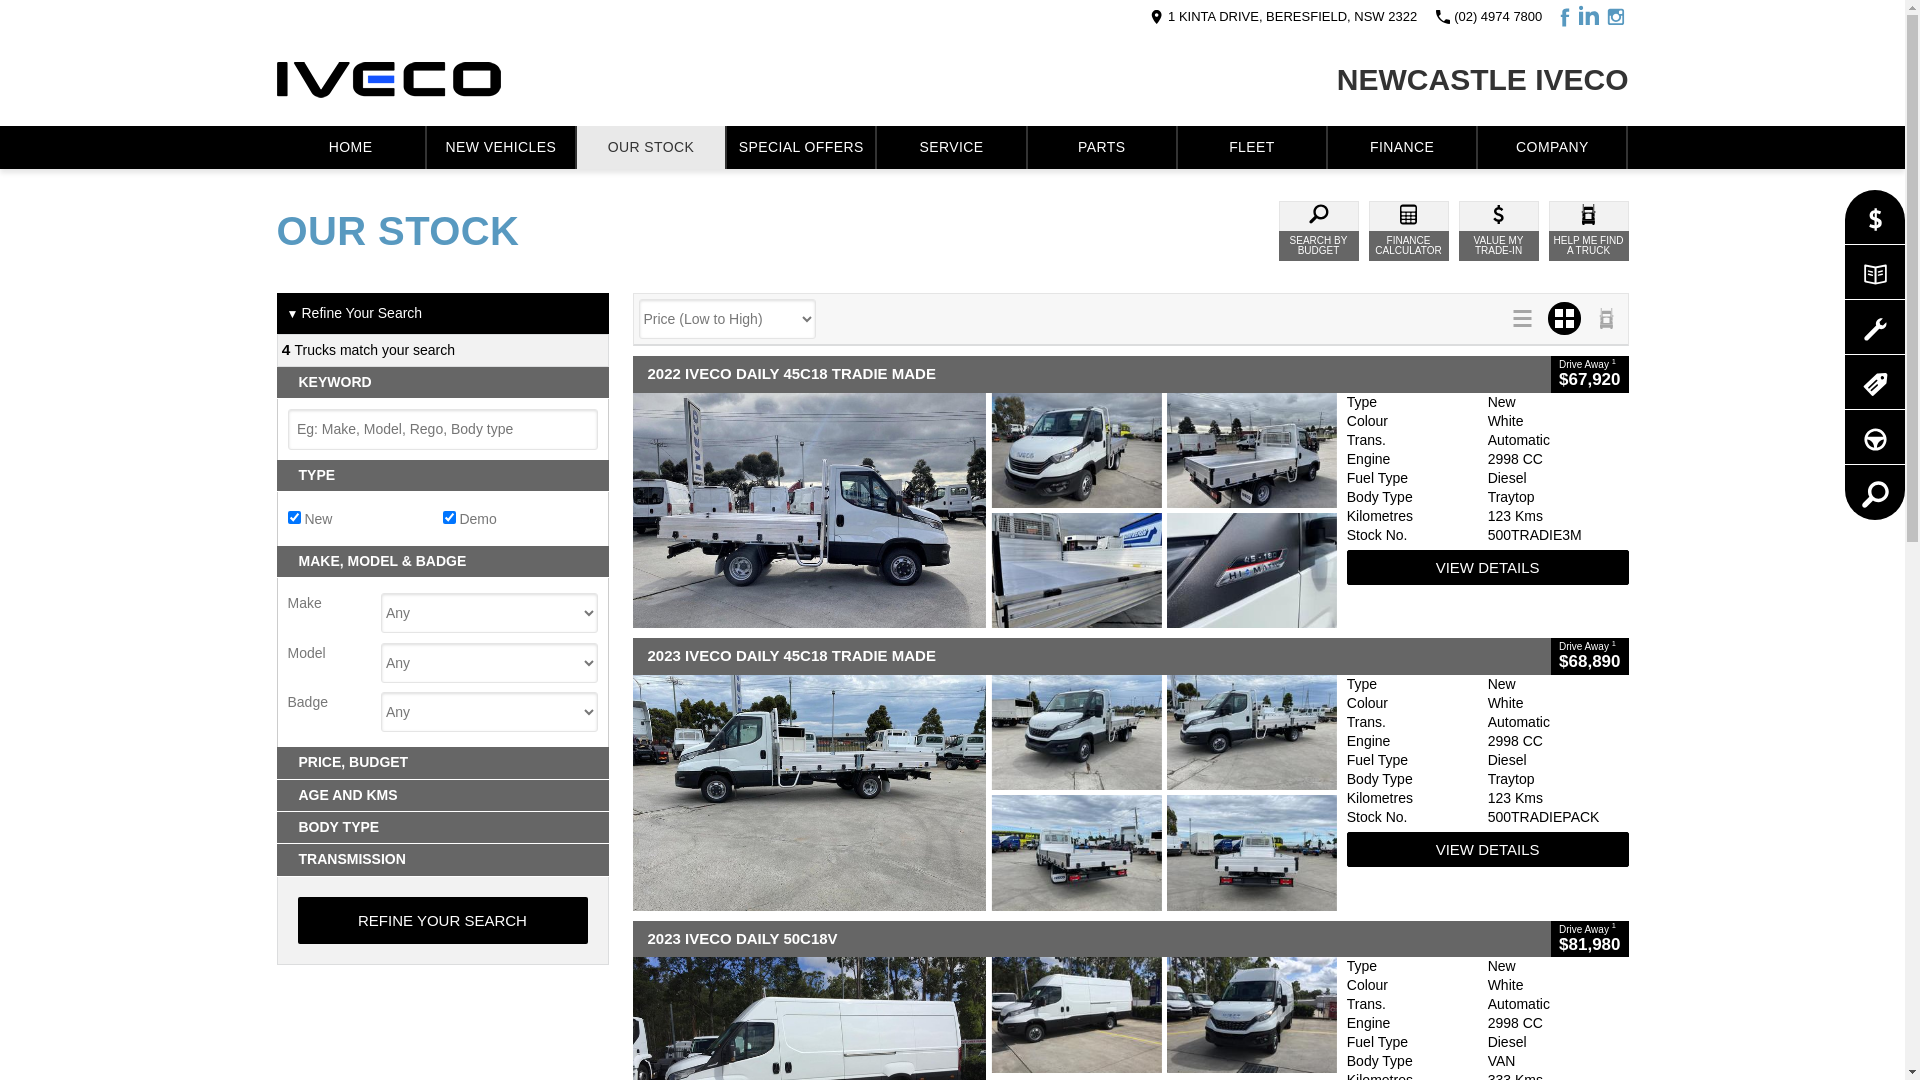 Image resolution: width=1920 pixels, height=1080 pixels. I want to click on TRANSMISSION, so click(442, 860).